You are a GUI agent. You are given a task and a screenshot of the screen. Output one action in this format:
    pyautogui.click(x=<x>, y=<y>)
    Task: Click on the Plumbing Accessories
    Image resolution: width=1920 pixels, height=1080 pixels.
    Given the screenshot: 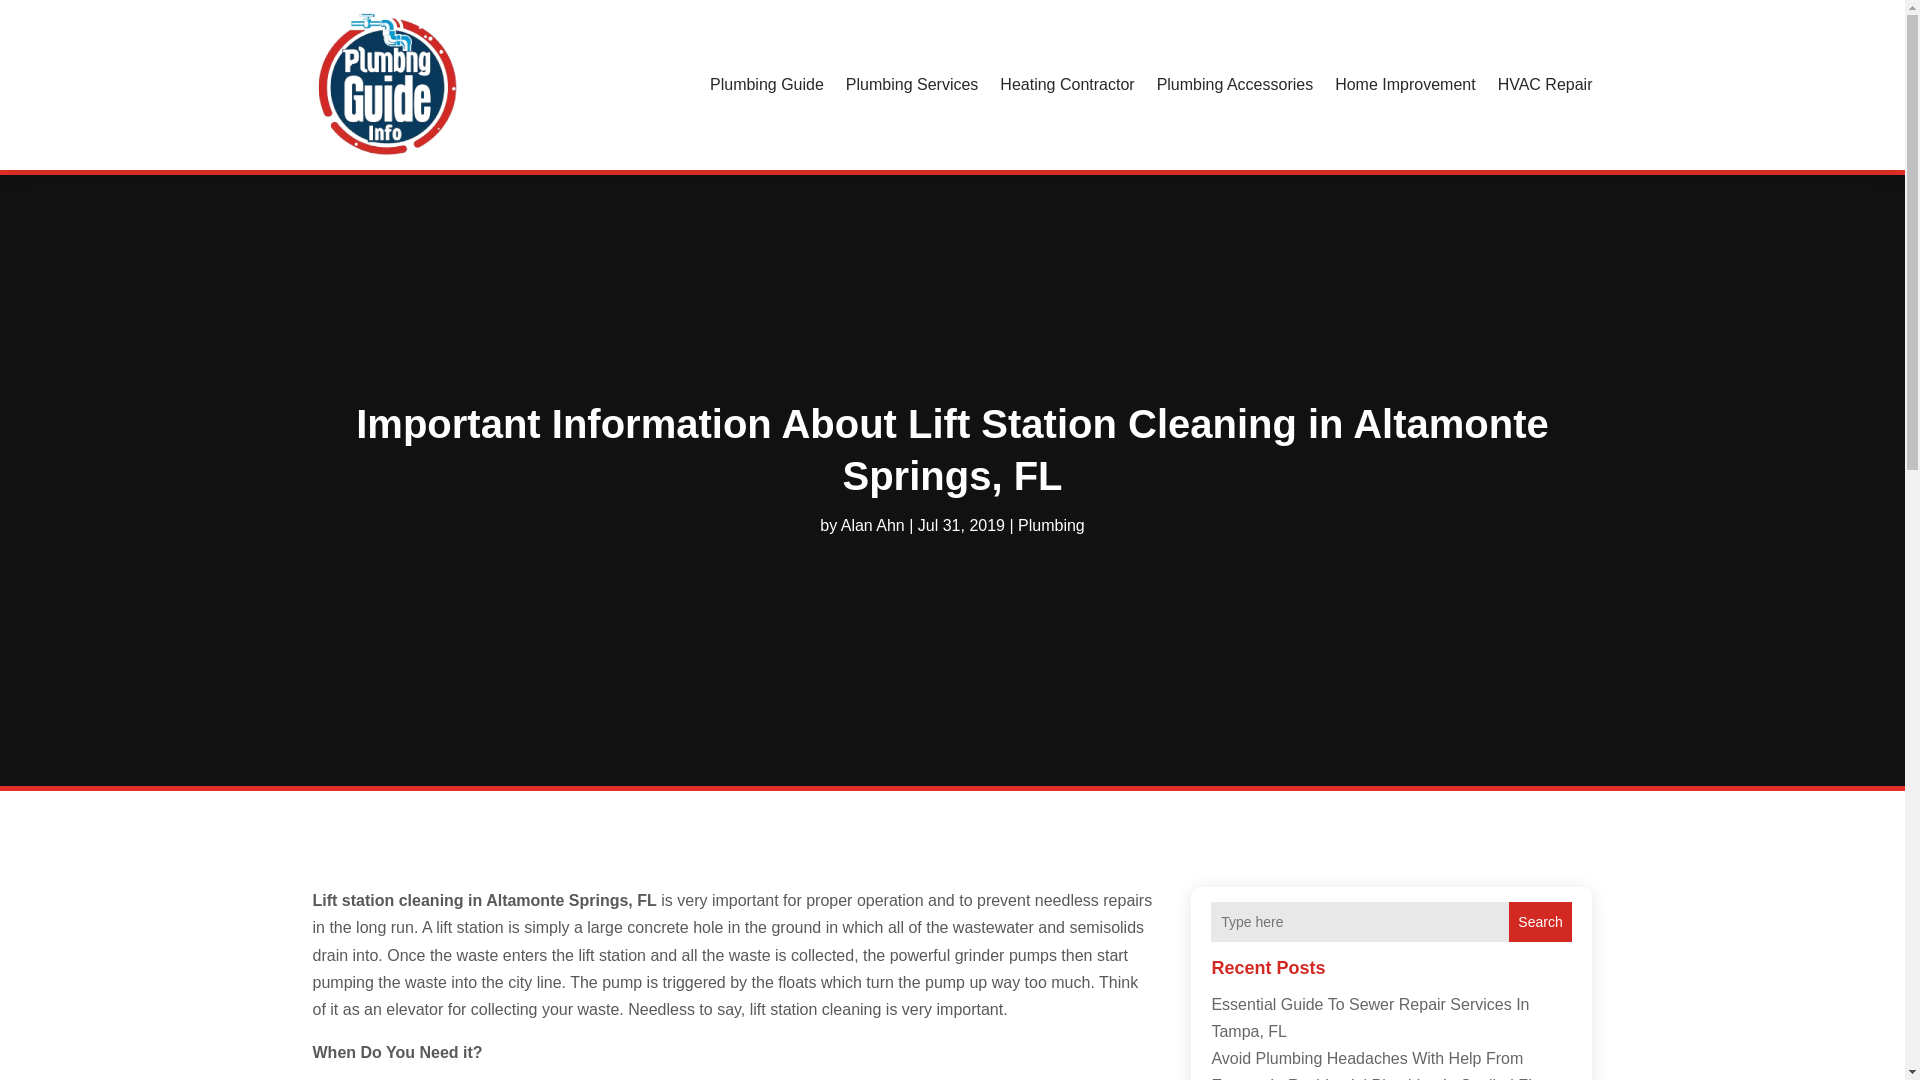 What is the action you would take?
    pyautogui.click(x=1235, y=84)
    